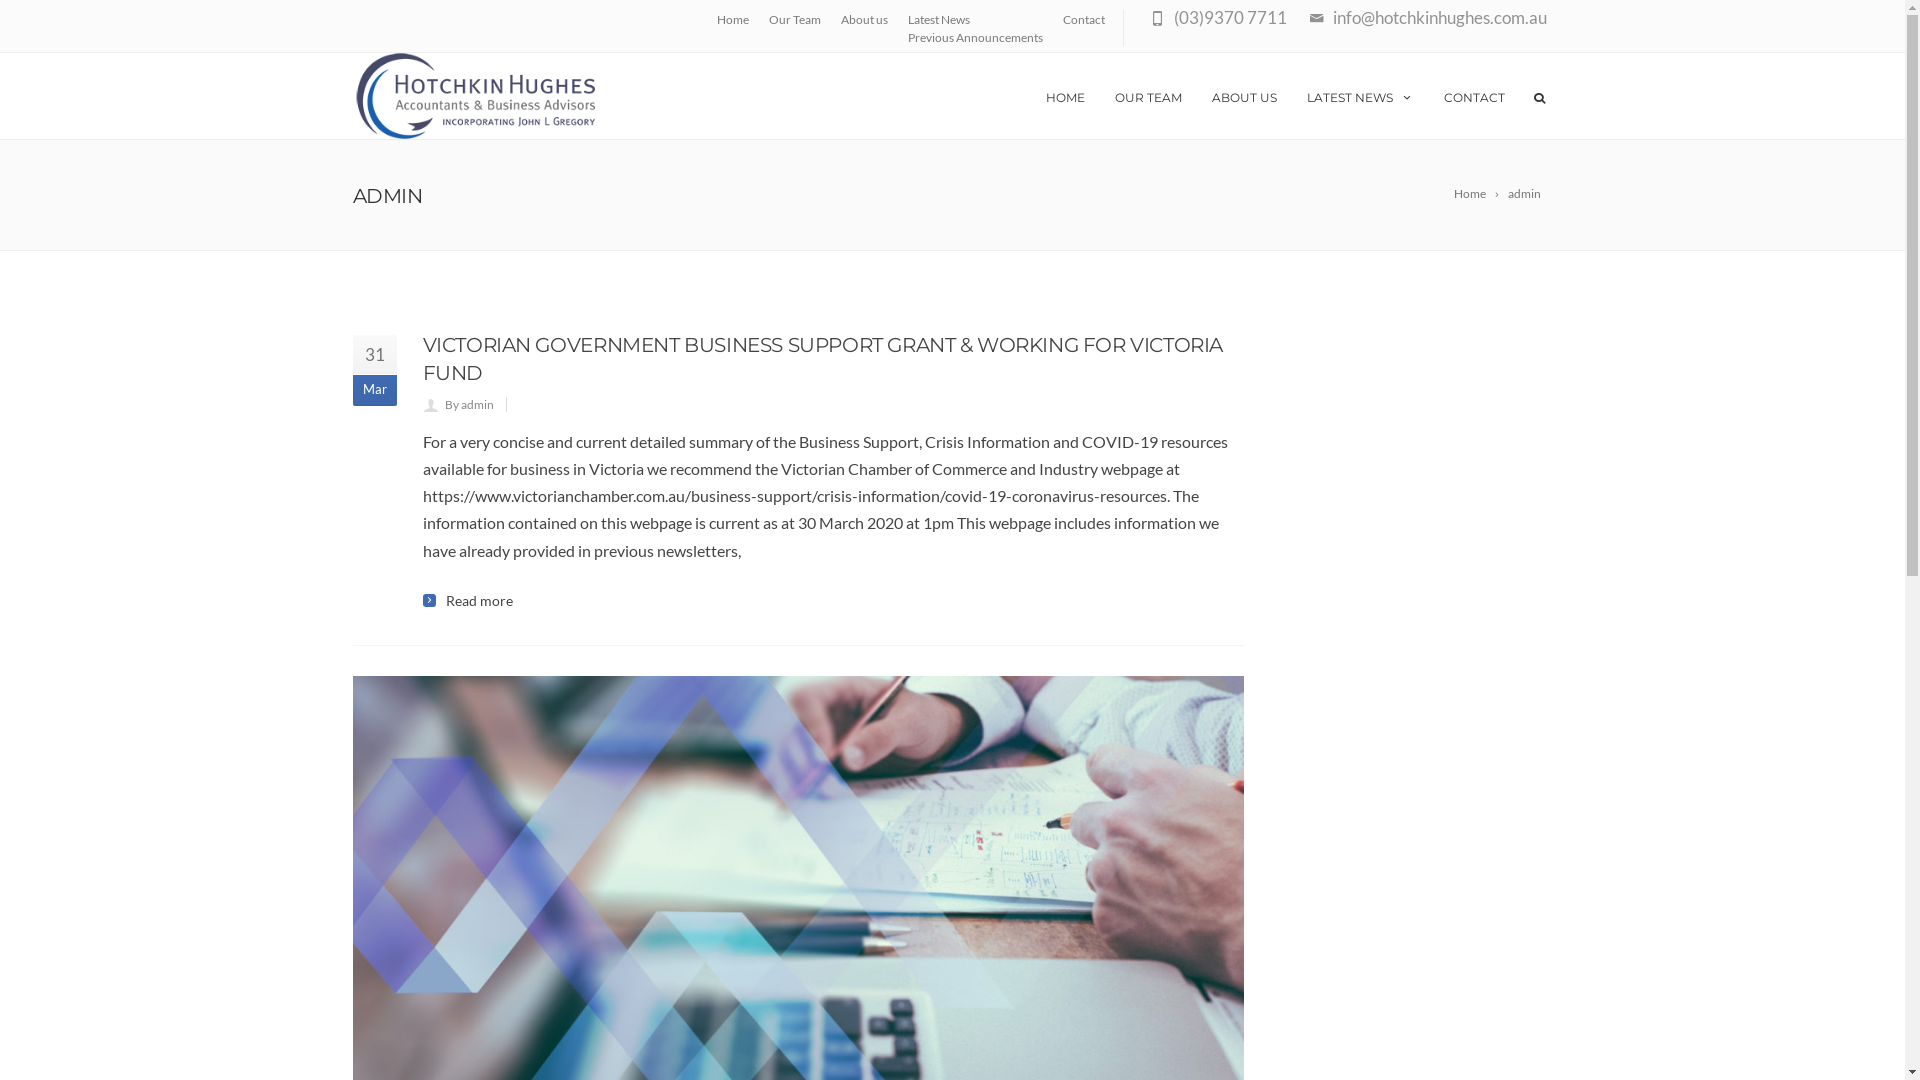 The height and width of the screenshot is (1080, 1920). What do you see at coordinates (1083, 20) in the screenshot?
I see `Contact` at bounding box center [1083, 20].